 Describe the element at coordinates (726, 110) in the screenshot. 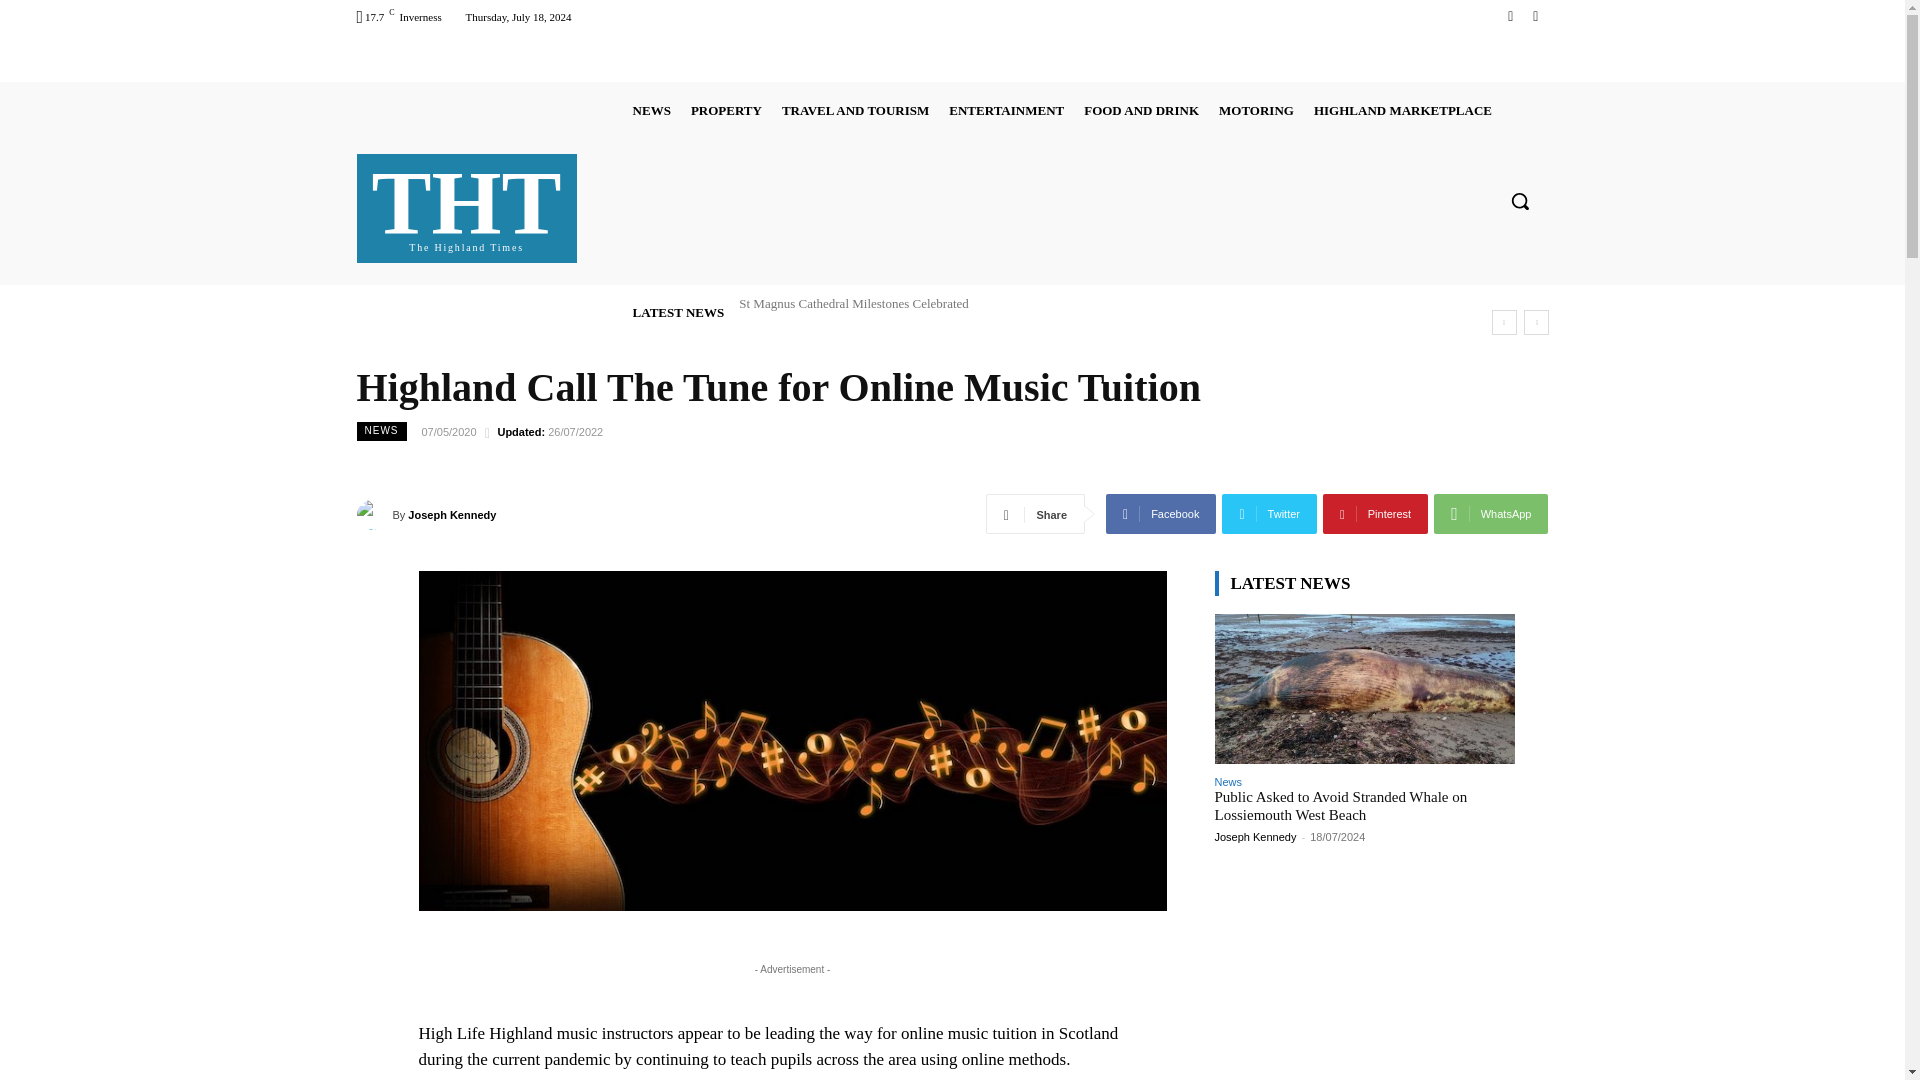

I see `HIGHLAND MARKETPLACE` at that location.